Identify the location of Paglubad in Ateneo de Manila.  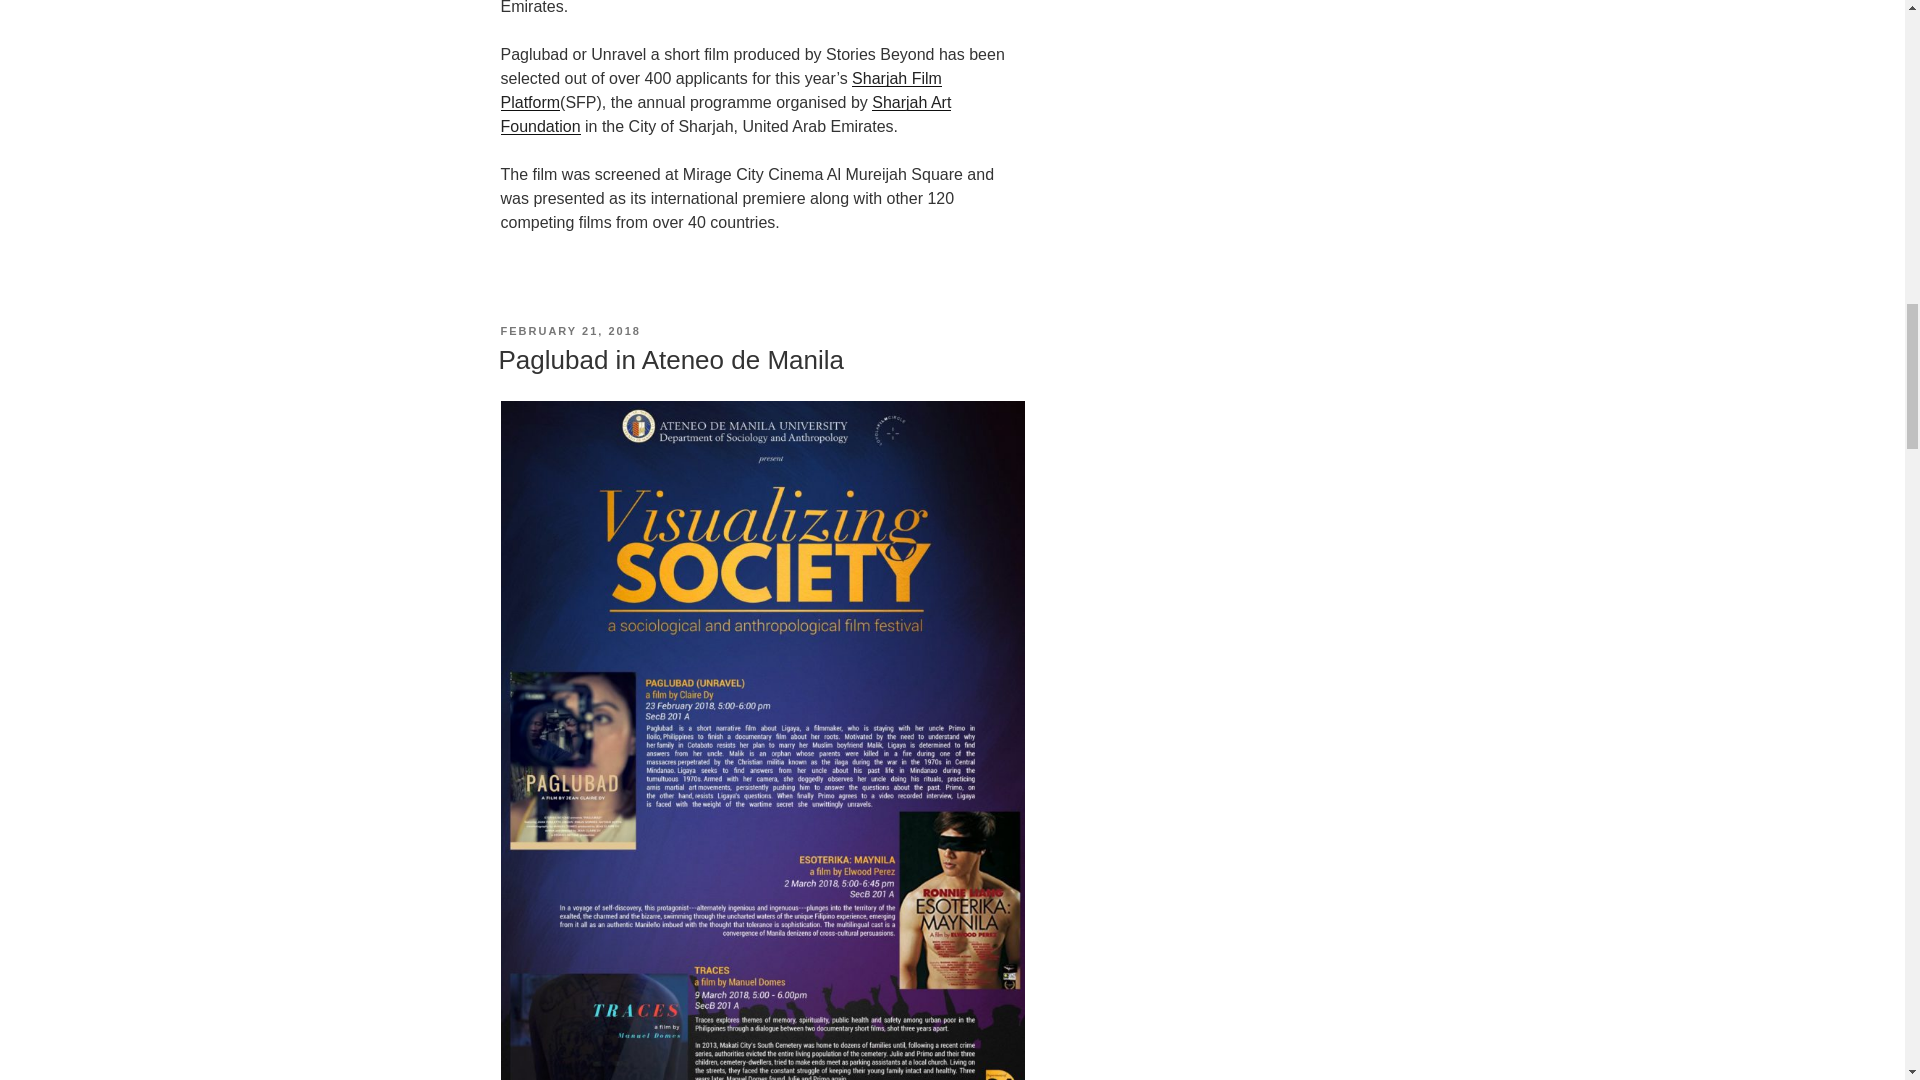
(670, 359).